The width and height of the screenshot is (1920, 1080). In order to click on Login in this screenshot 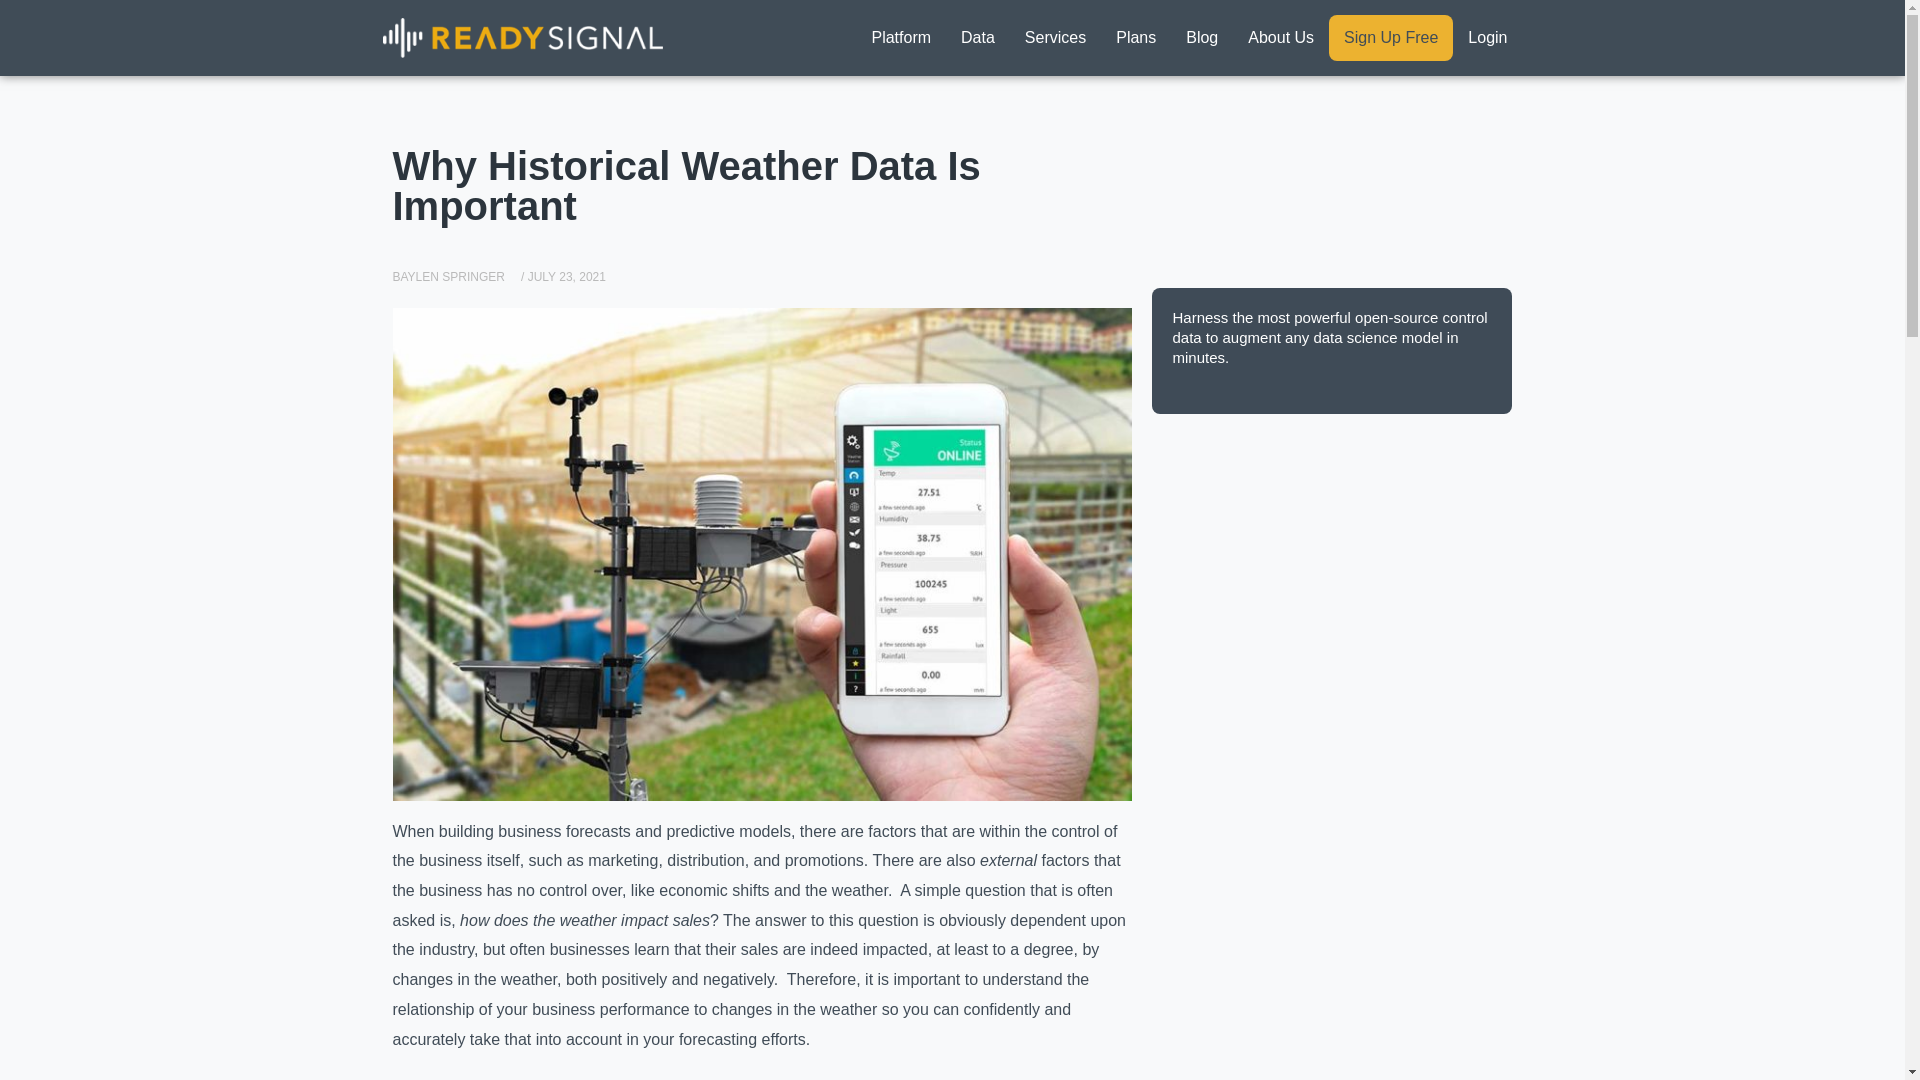, I will do `click(1488, 38)`.